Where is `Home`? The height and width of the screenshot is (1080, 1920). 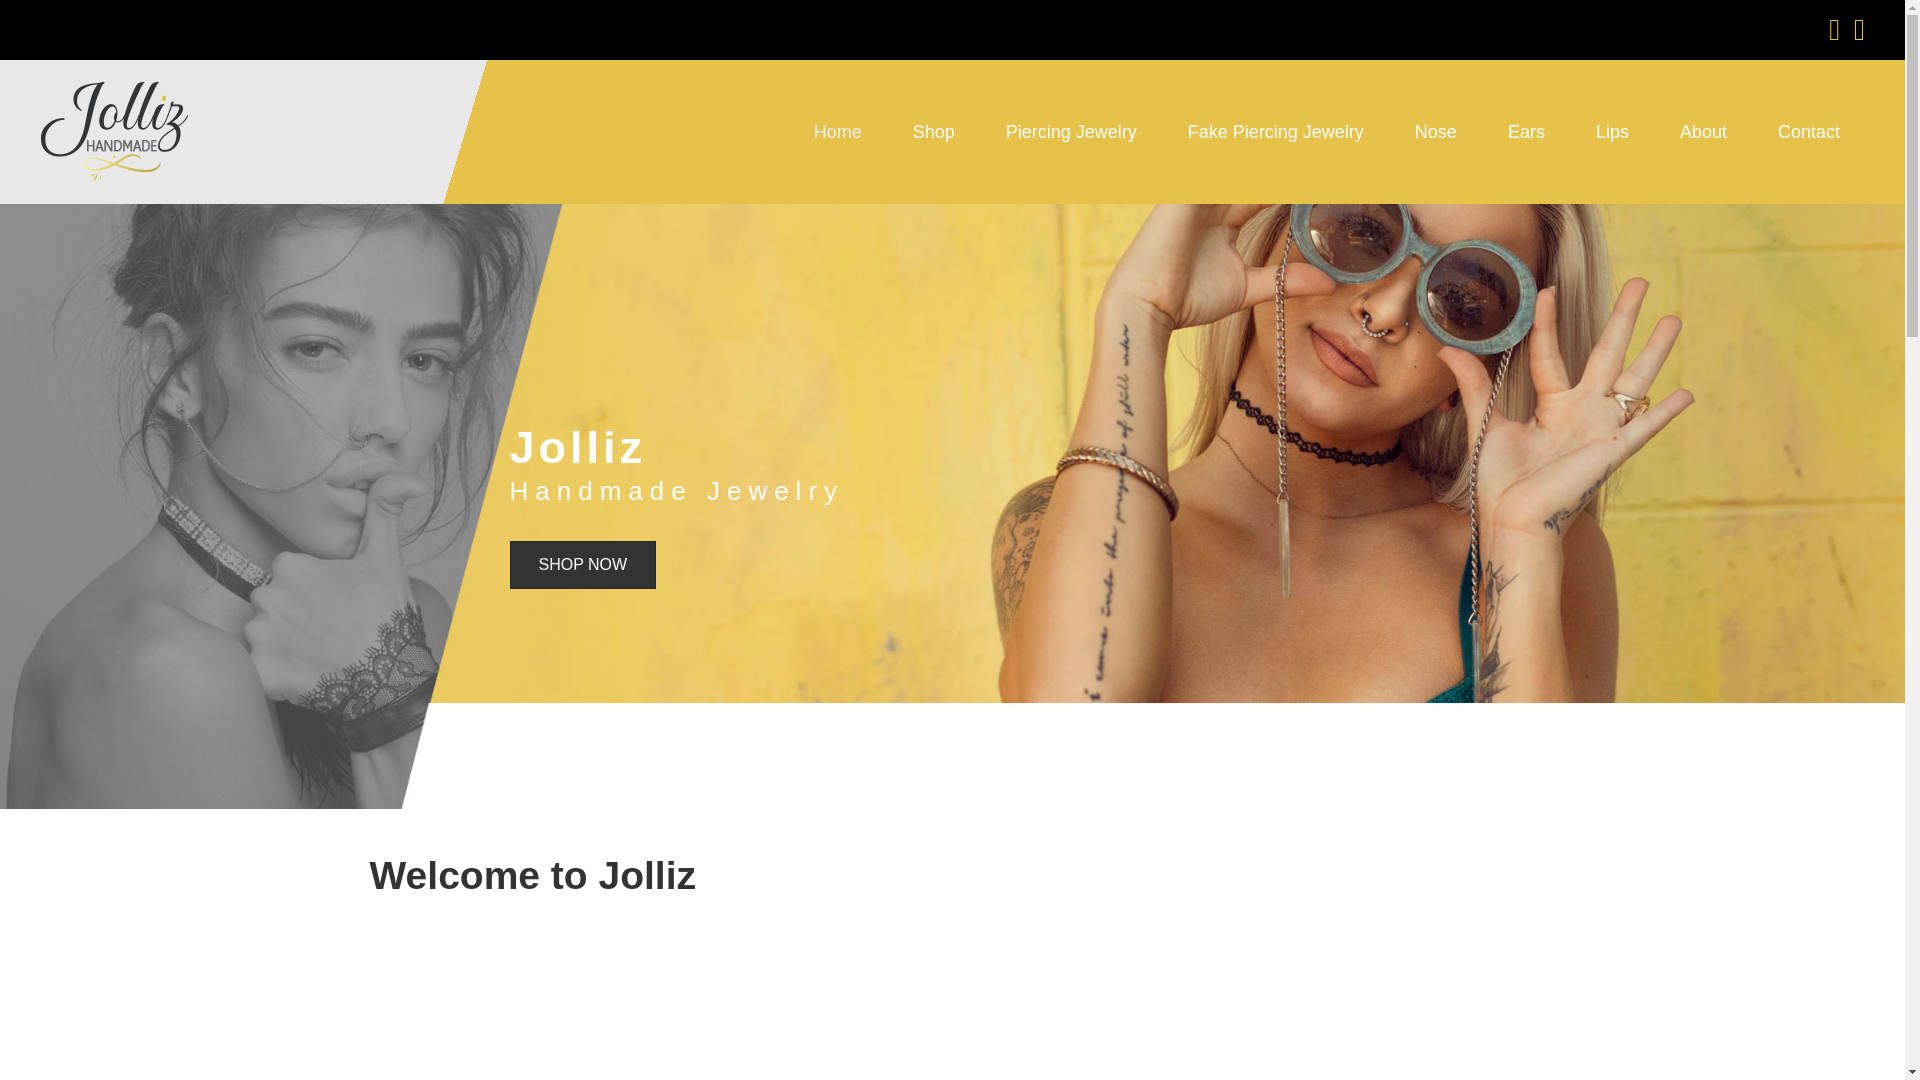 Home is located at coordinates (838, 131).